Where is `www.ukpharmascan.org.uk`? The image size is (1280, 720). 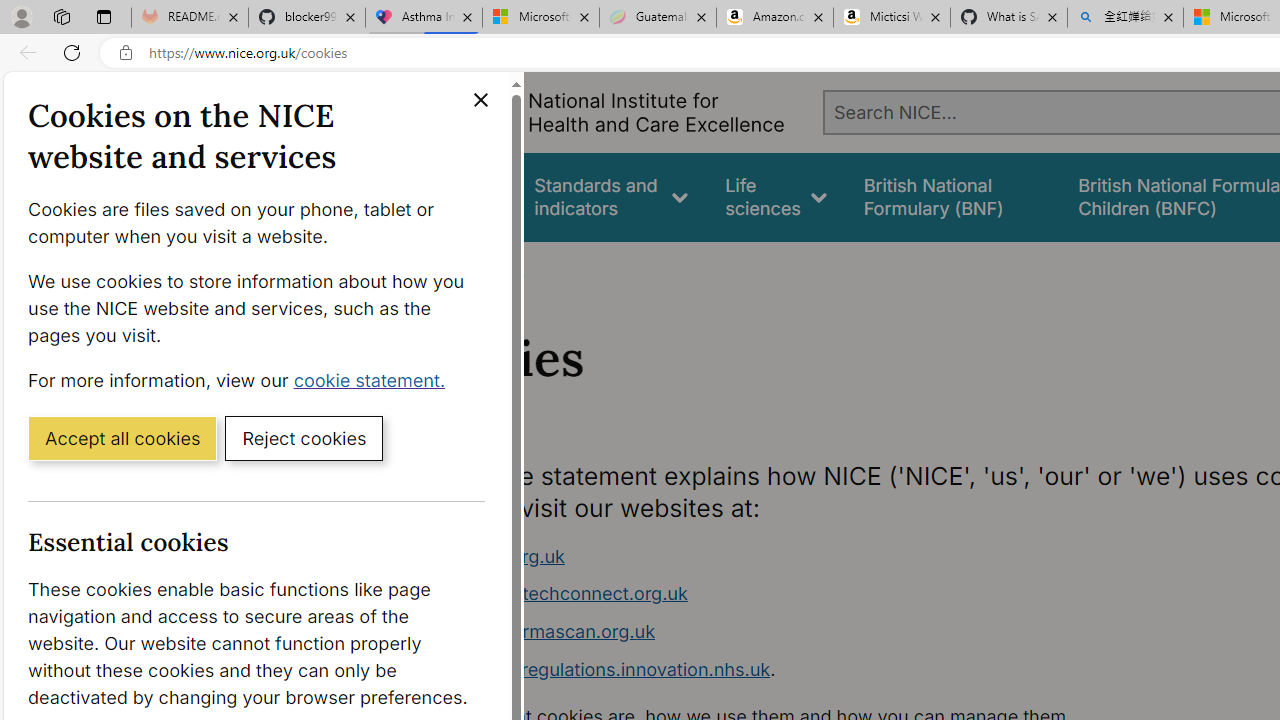 www.ukpharmascan.org.uk is located at coordinates (796, 632).